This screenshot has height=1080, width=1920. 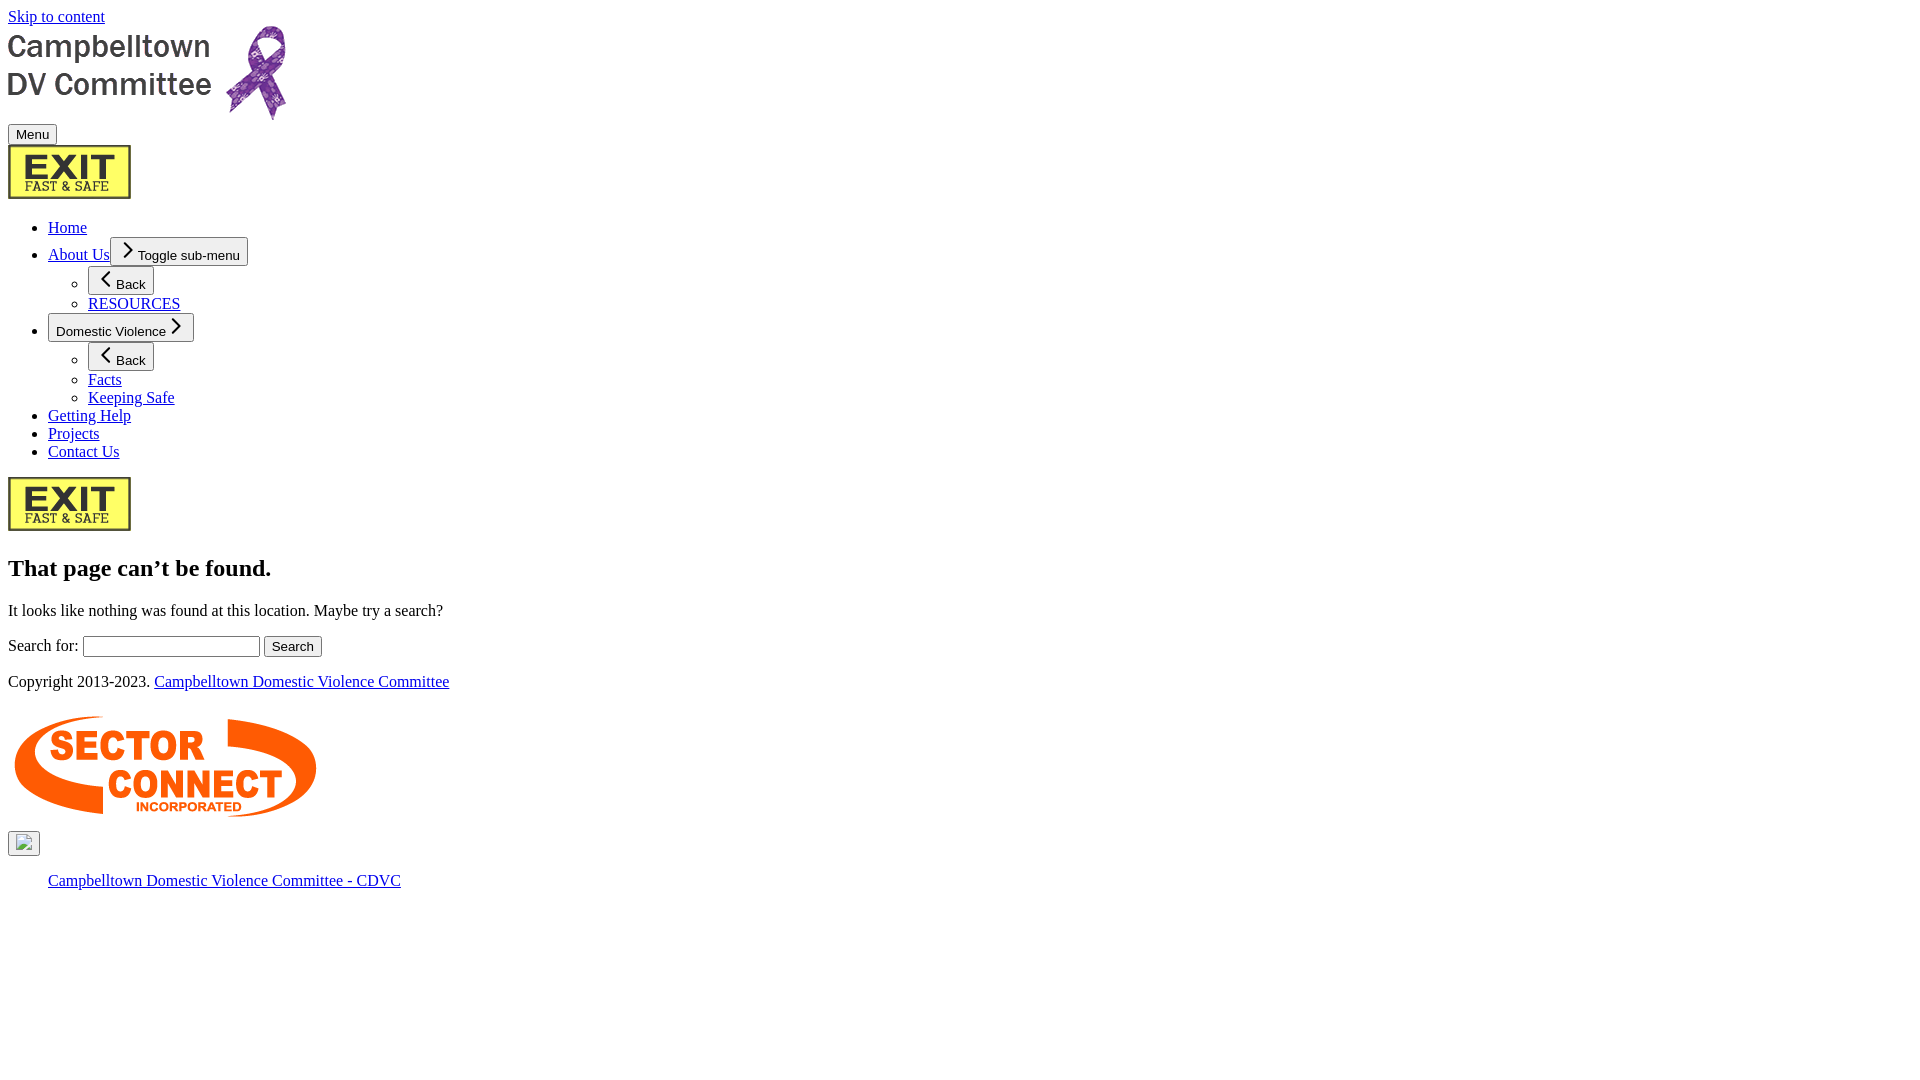 I want to click on Skip to content, so click(x=56, y=16).